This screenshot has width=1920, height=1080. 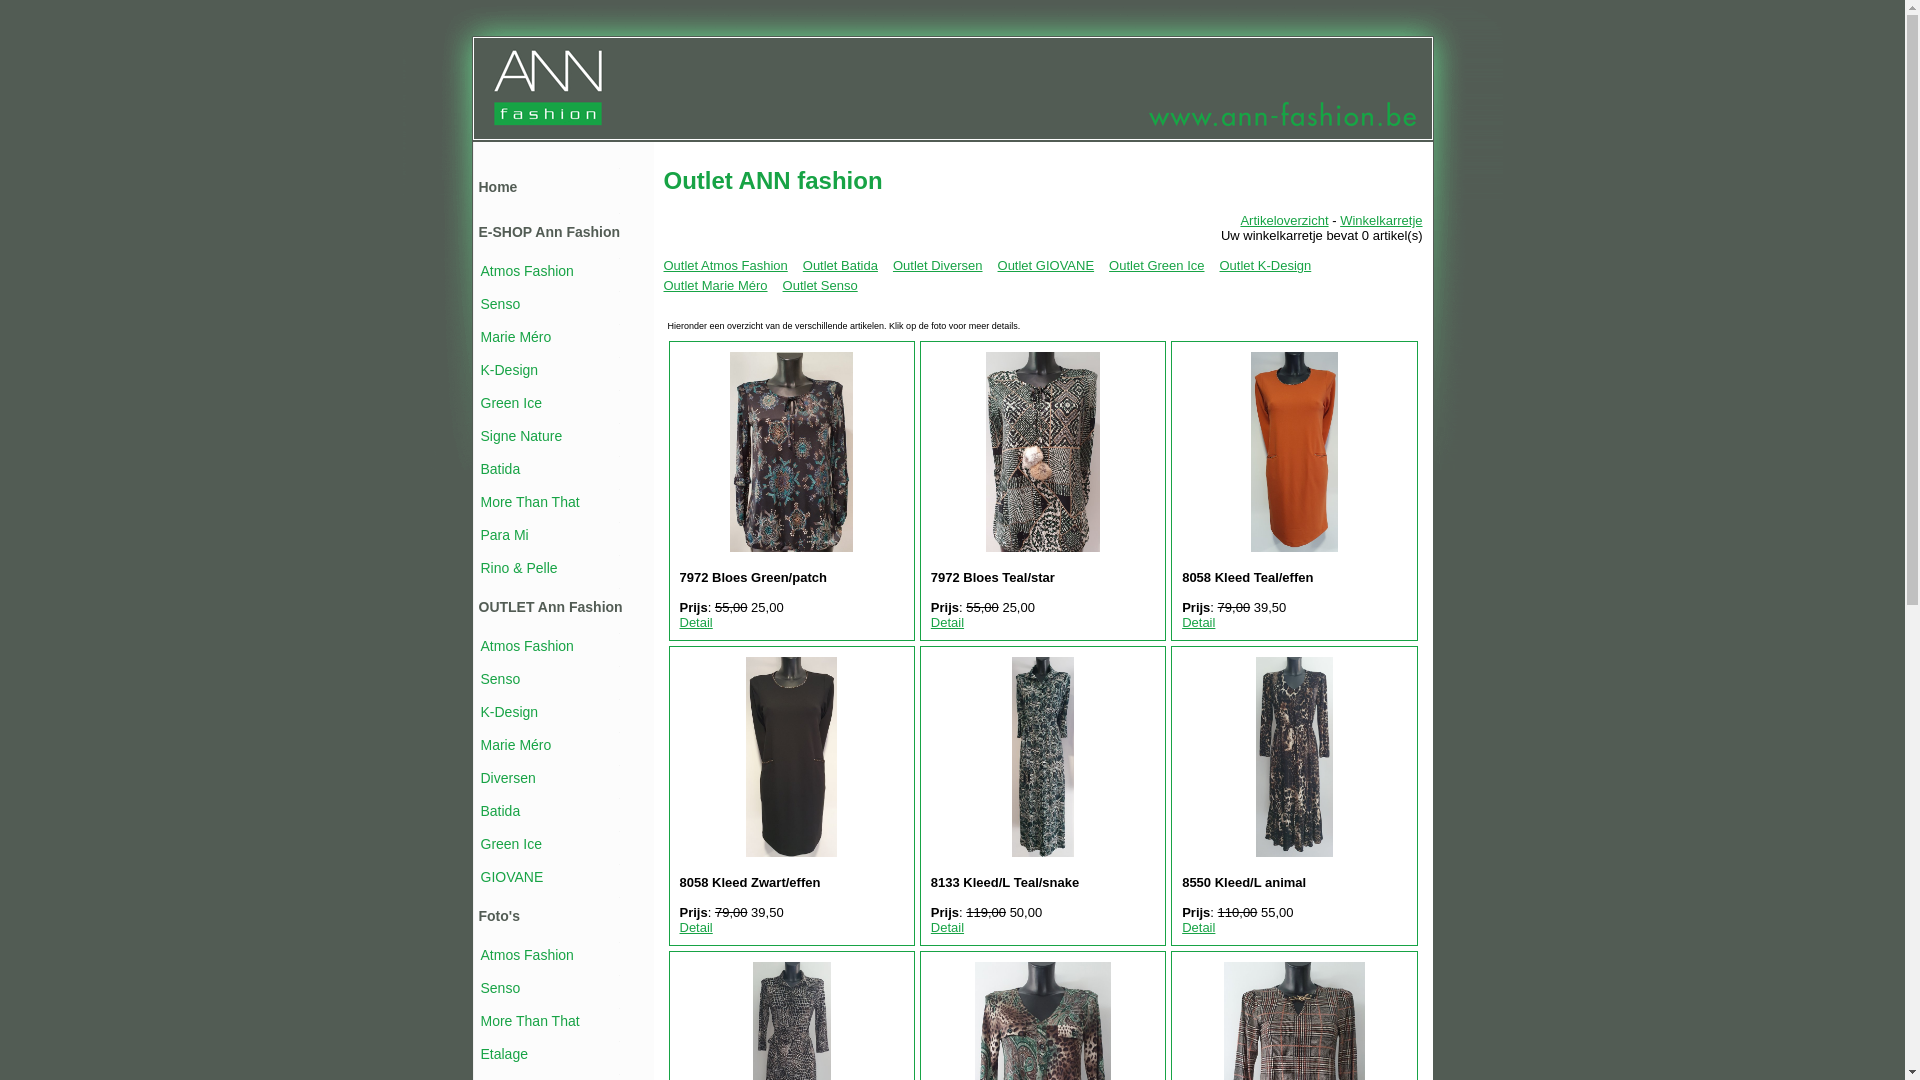 What do you see at coordinates (526, 271) in the screenshot?
I see `Atmos Fashion` at bounding box center [526, 271].